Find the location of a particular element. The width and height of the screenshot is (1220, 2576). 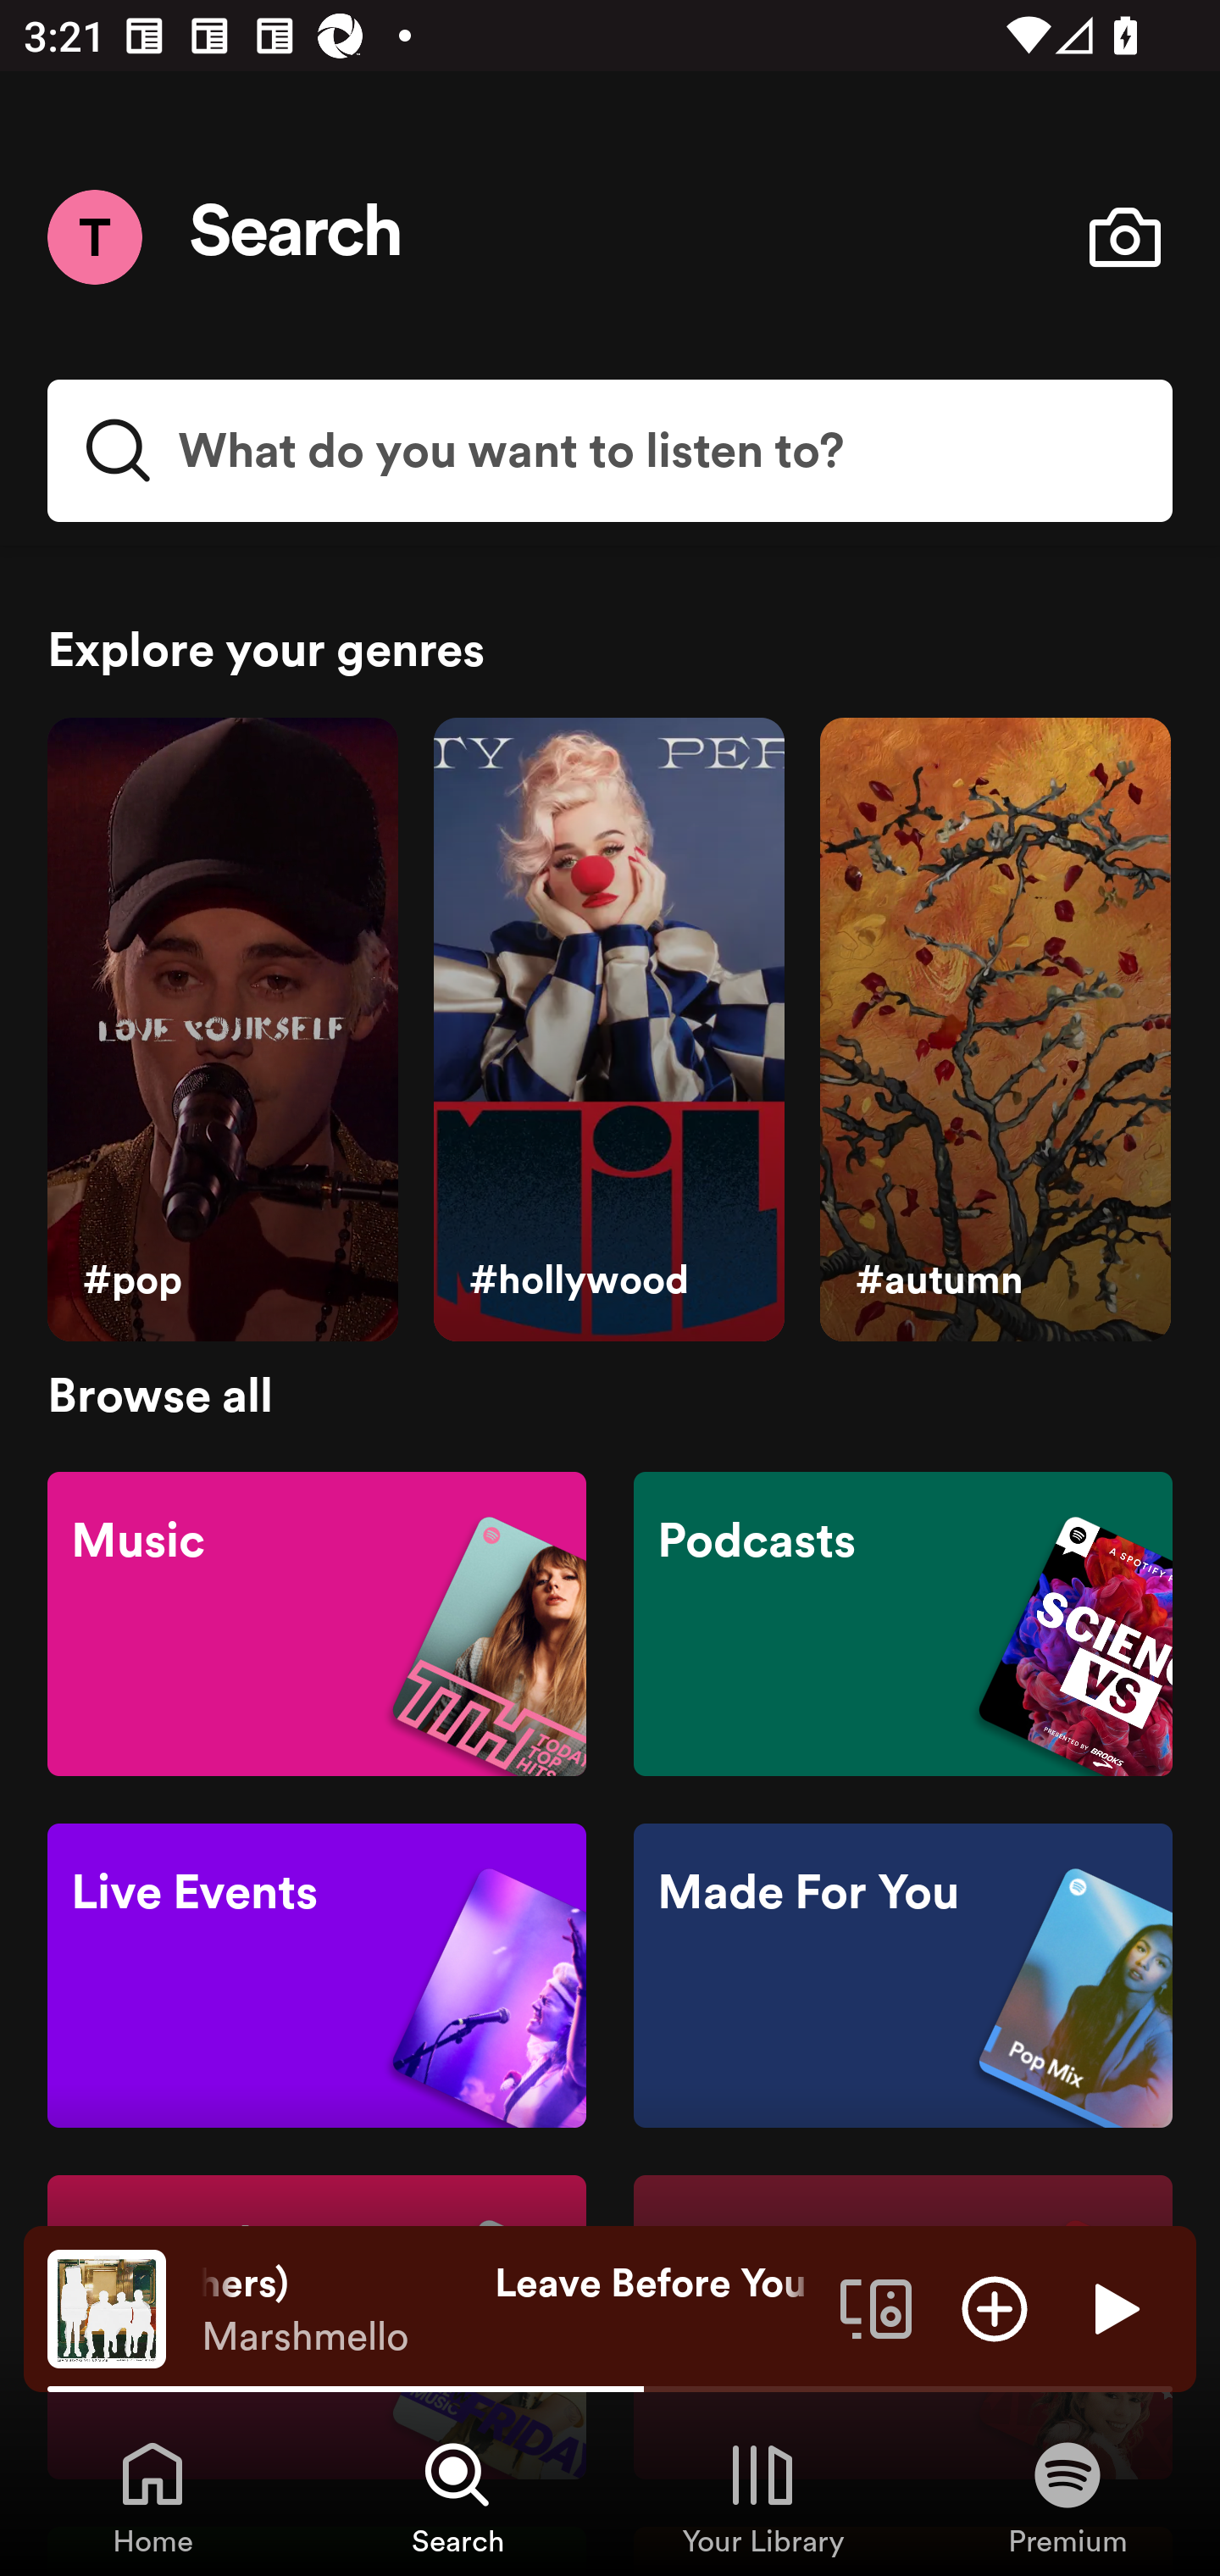

Made For You is located at coordinates (902, 1976).